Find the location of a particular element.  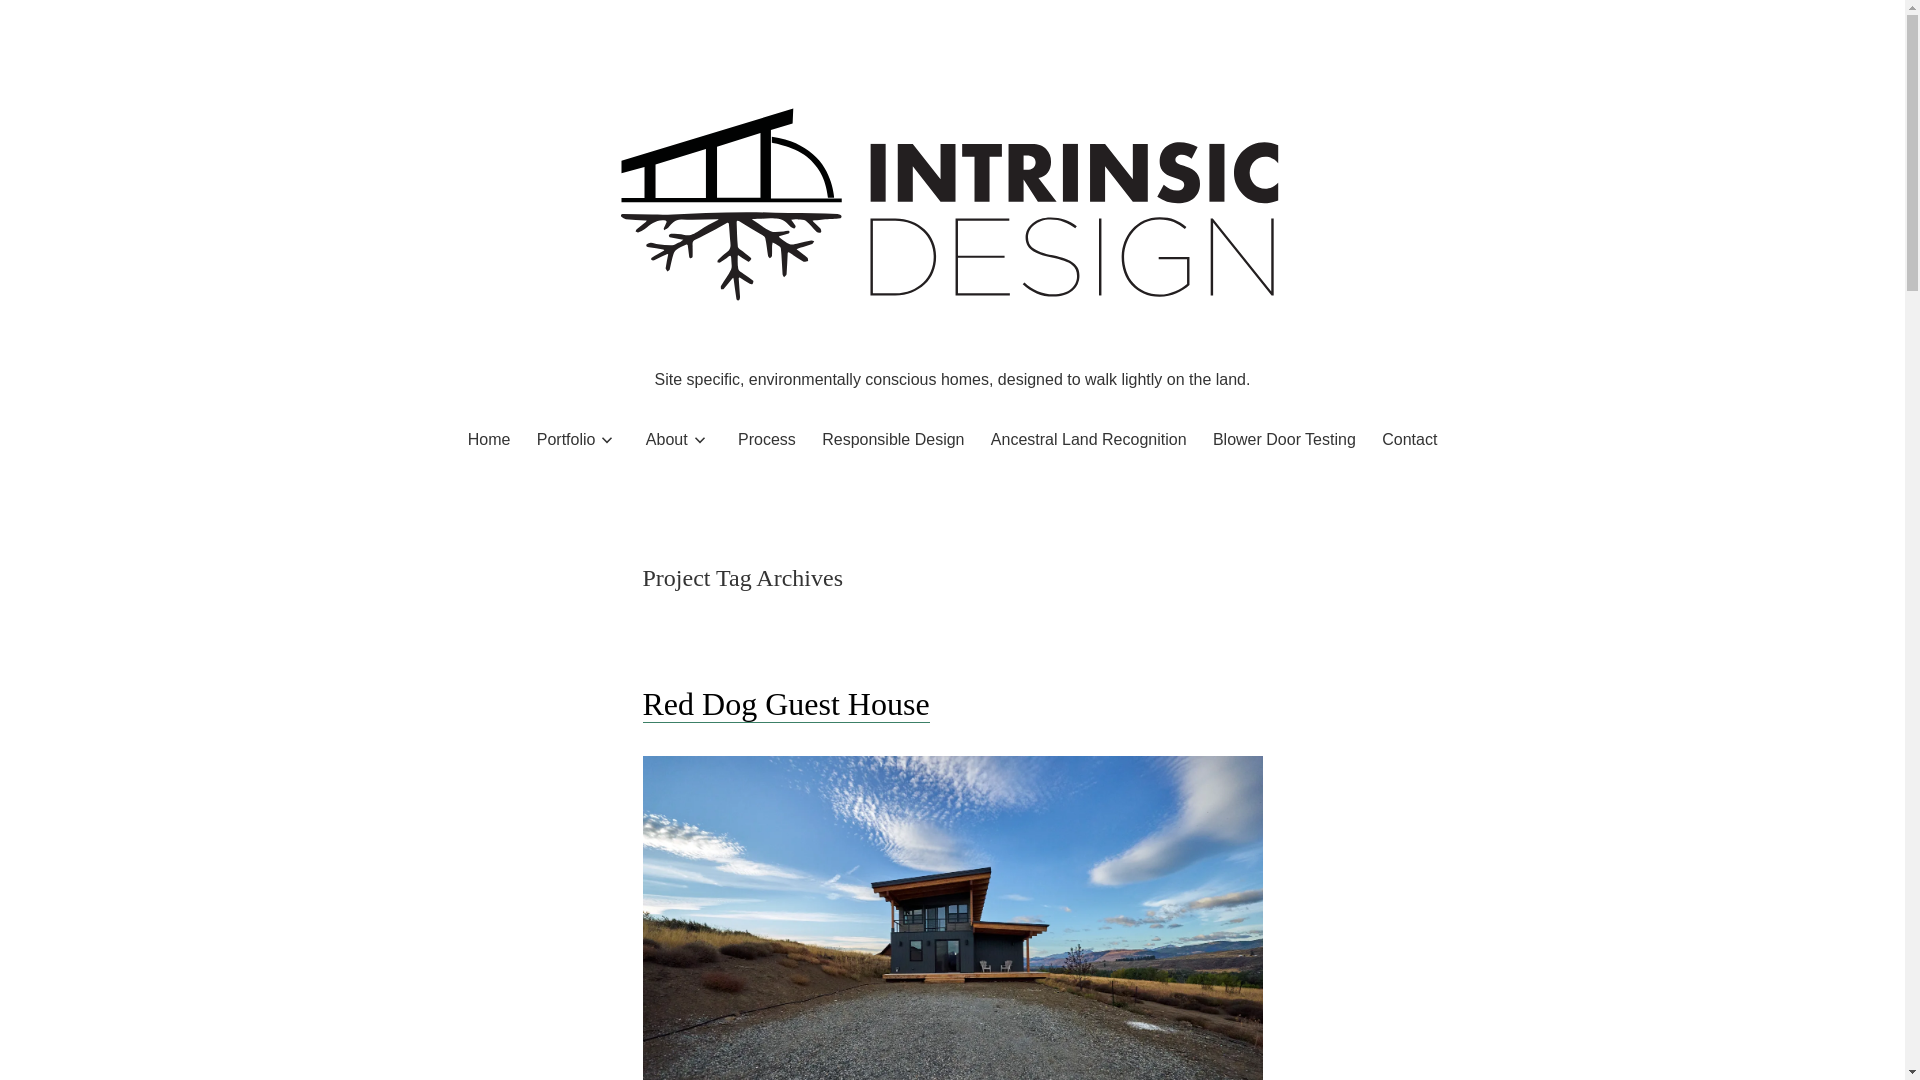

Contact is located at coordinates (1409, 439).